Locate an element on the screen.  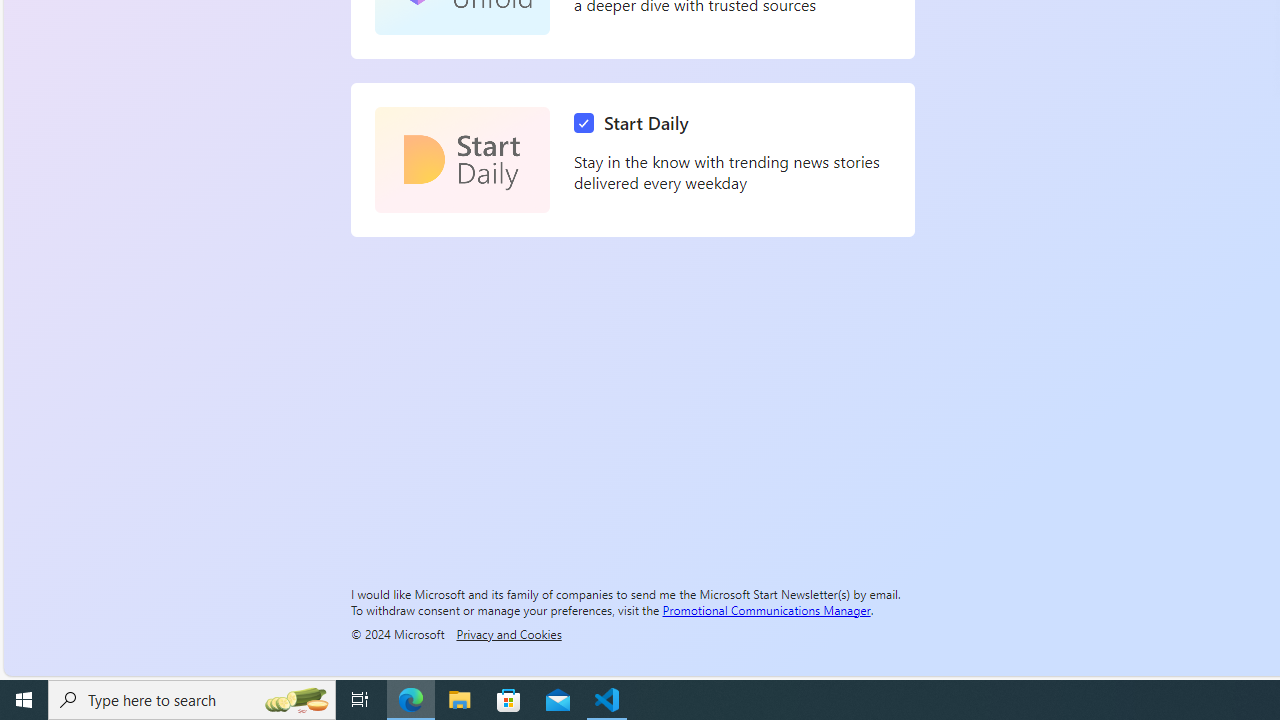
Start Daily is located at coordinates (462, 160).